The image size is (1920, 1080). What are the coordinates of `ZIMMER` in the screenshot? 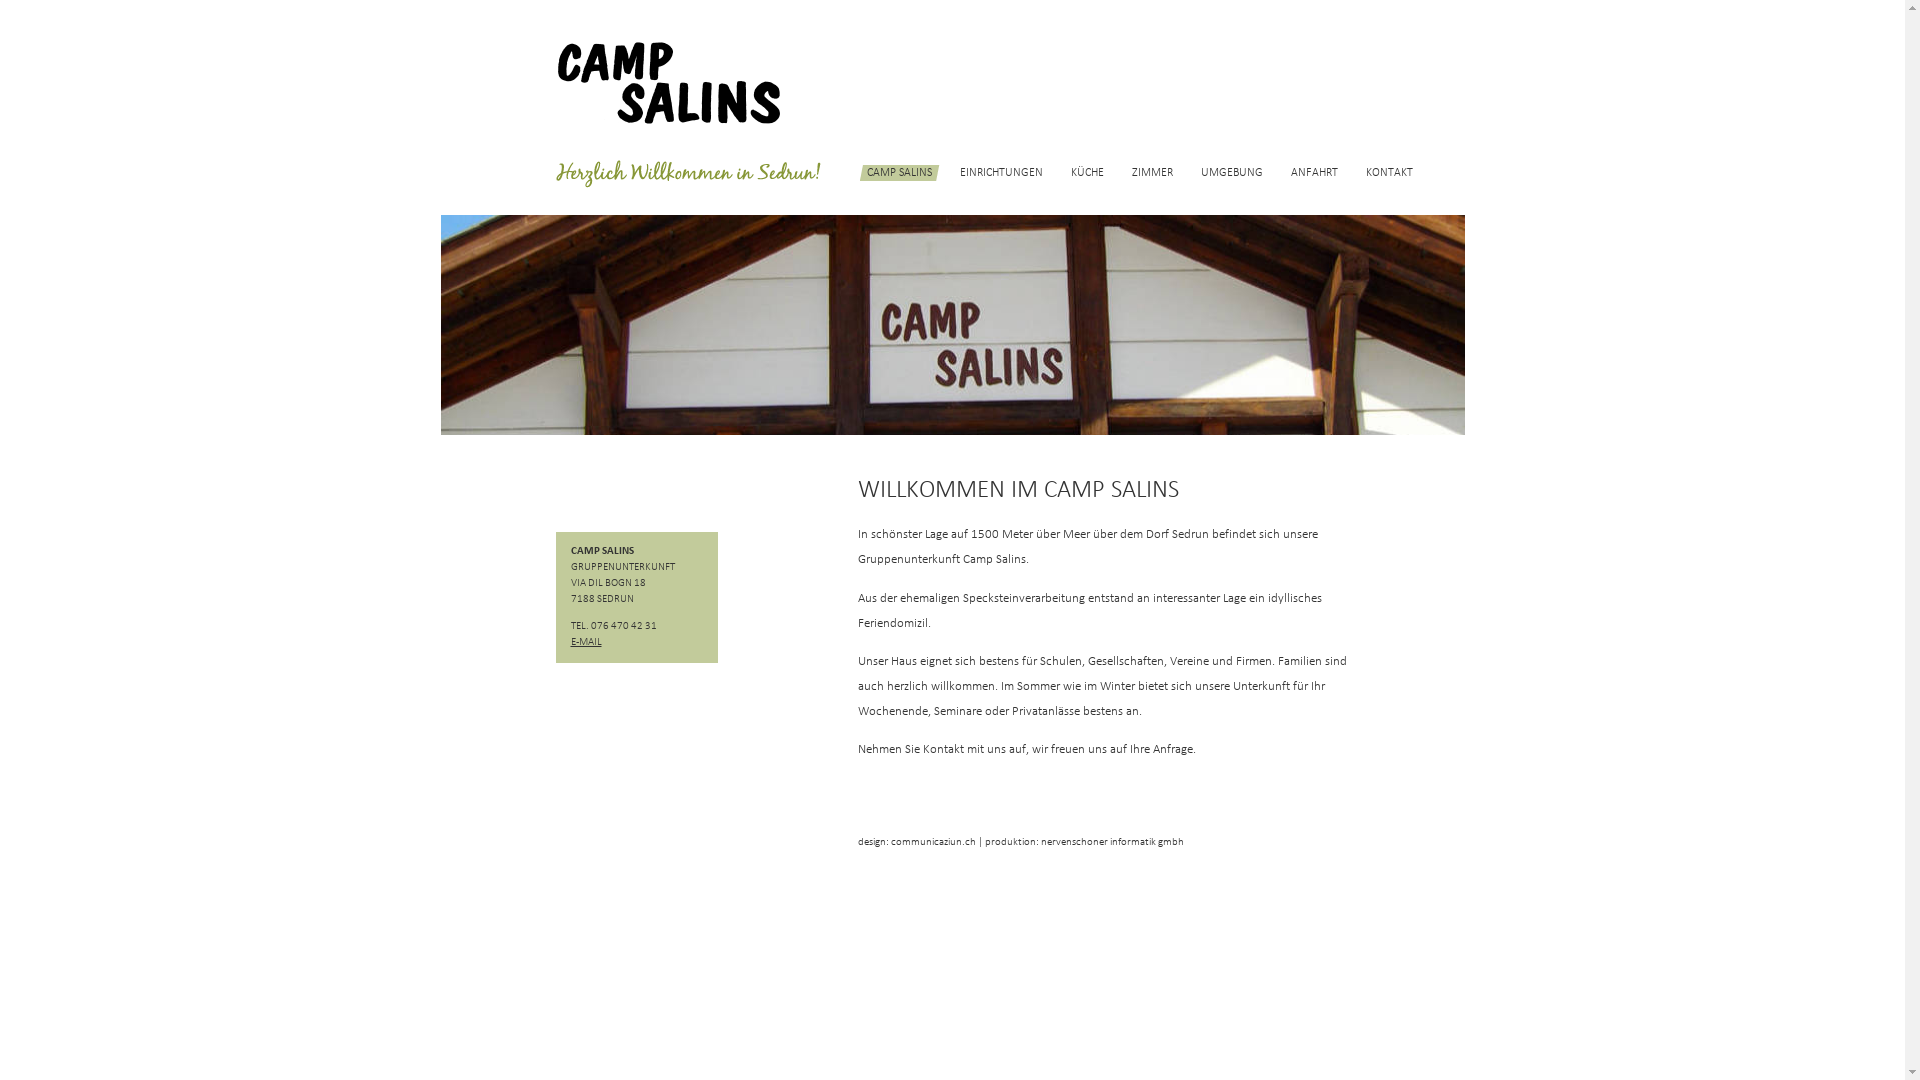 It's located at (1152, 173).